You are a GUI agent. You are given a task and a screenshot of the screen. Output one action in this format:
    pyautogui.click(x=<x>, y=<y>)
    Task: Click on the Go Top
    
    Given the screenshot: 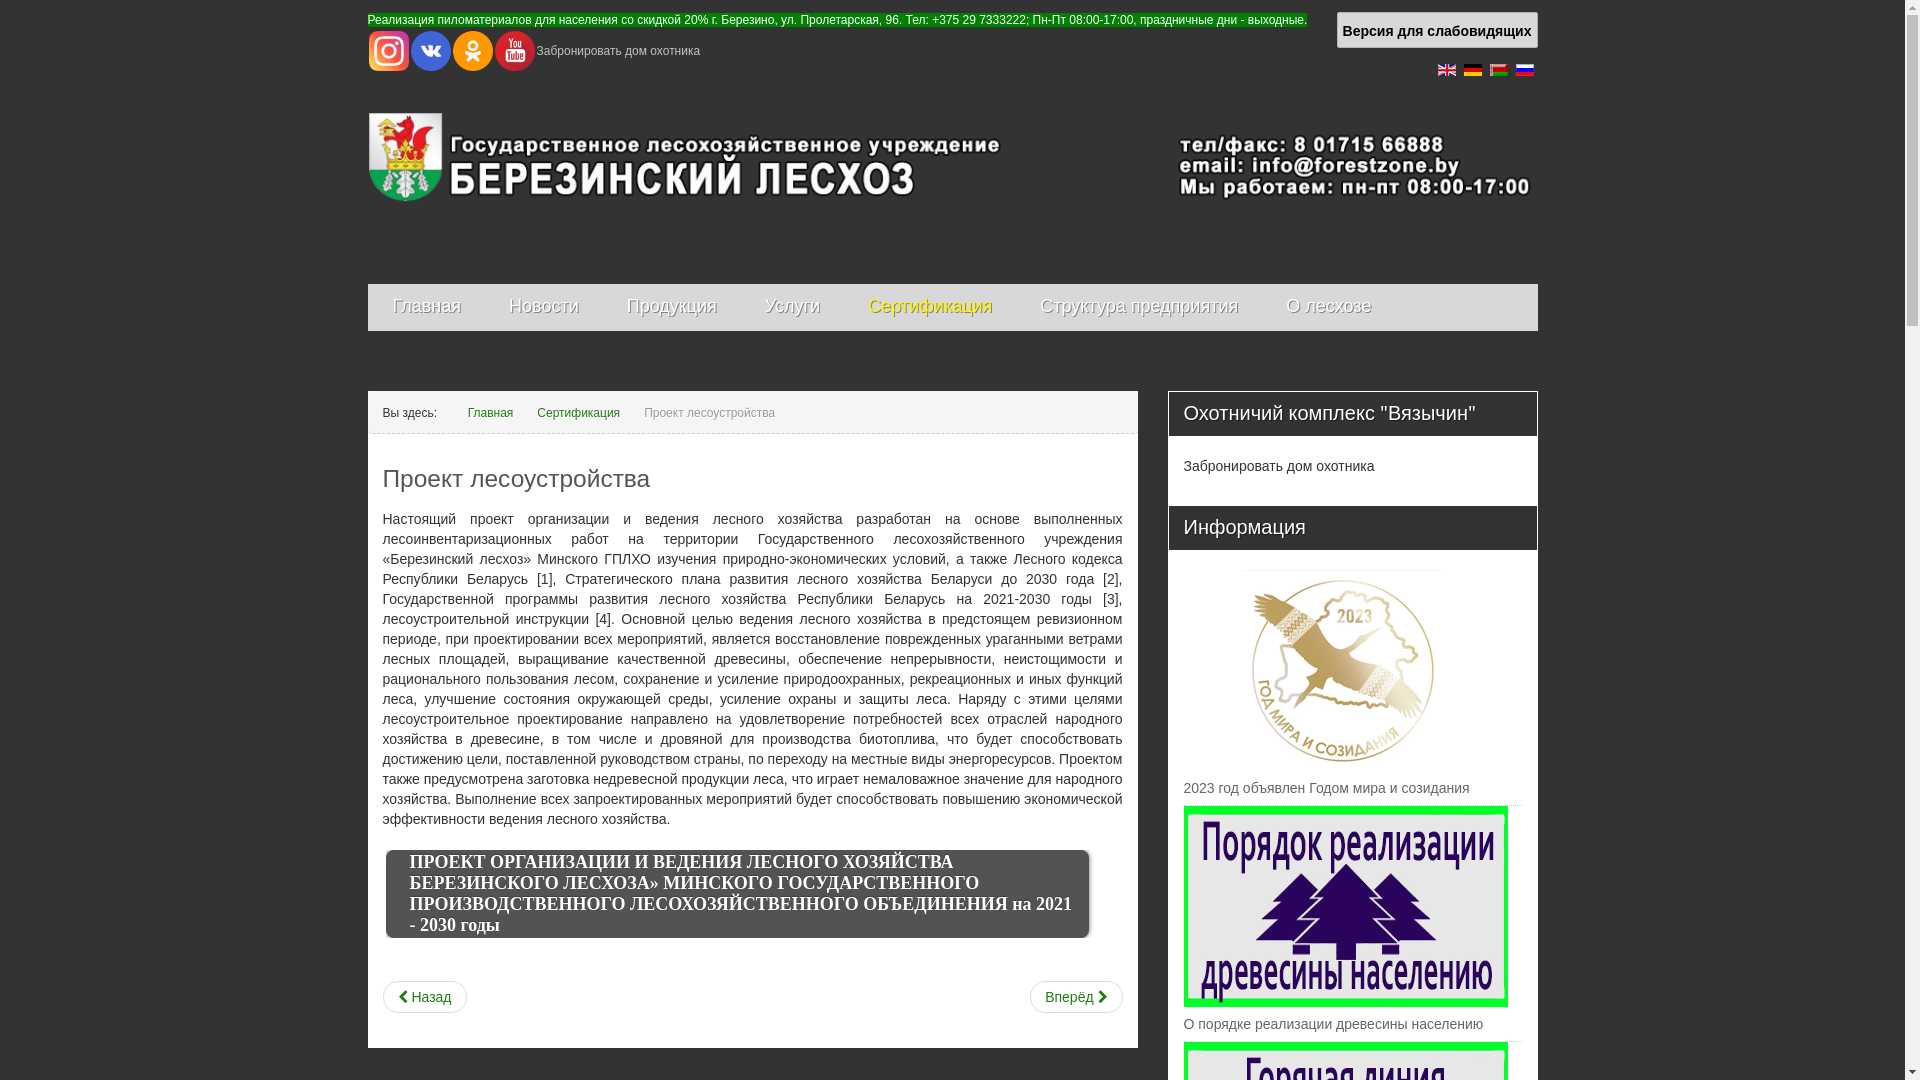 What is the action you would take?
    pyautogui.click(x=1862, y=1032)
    